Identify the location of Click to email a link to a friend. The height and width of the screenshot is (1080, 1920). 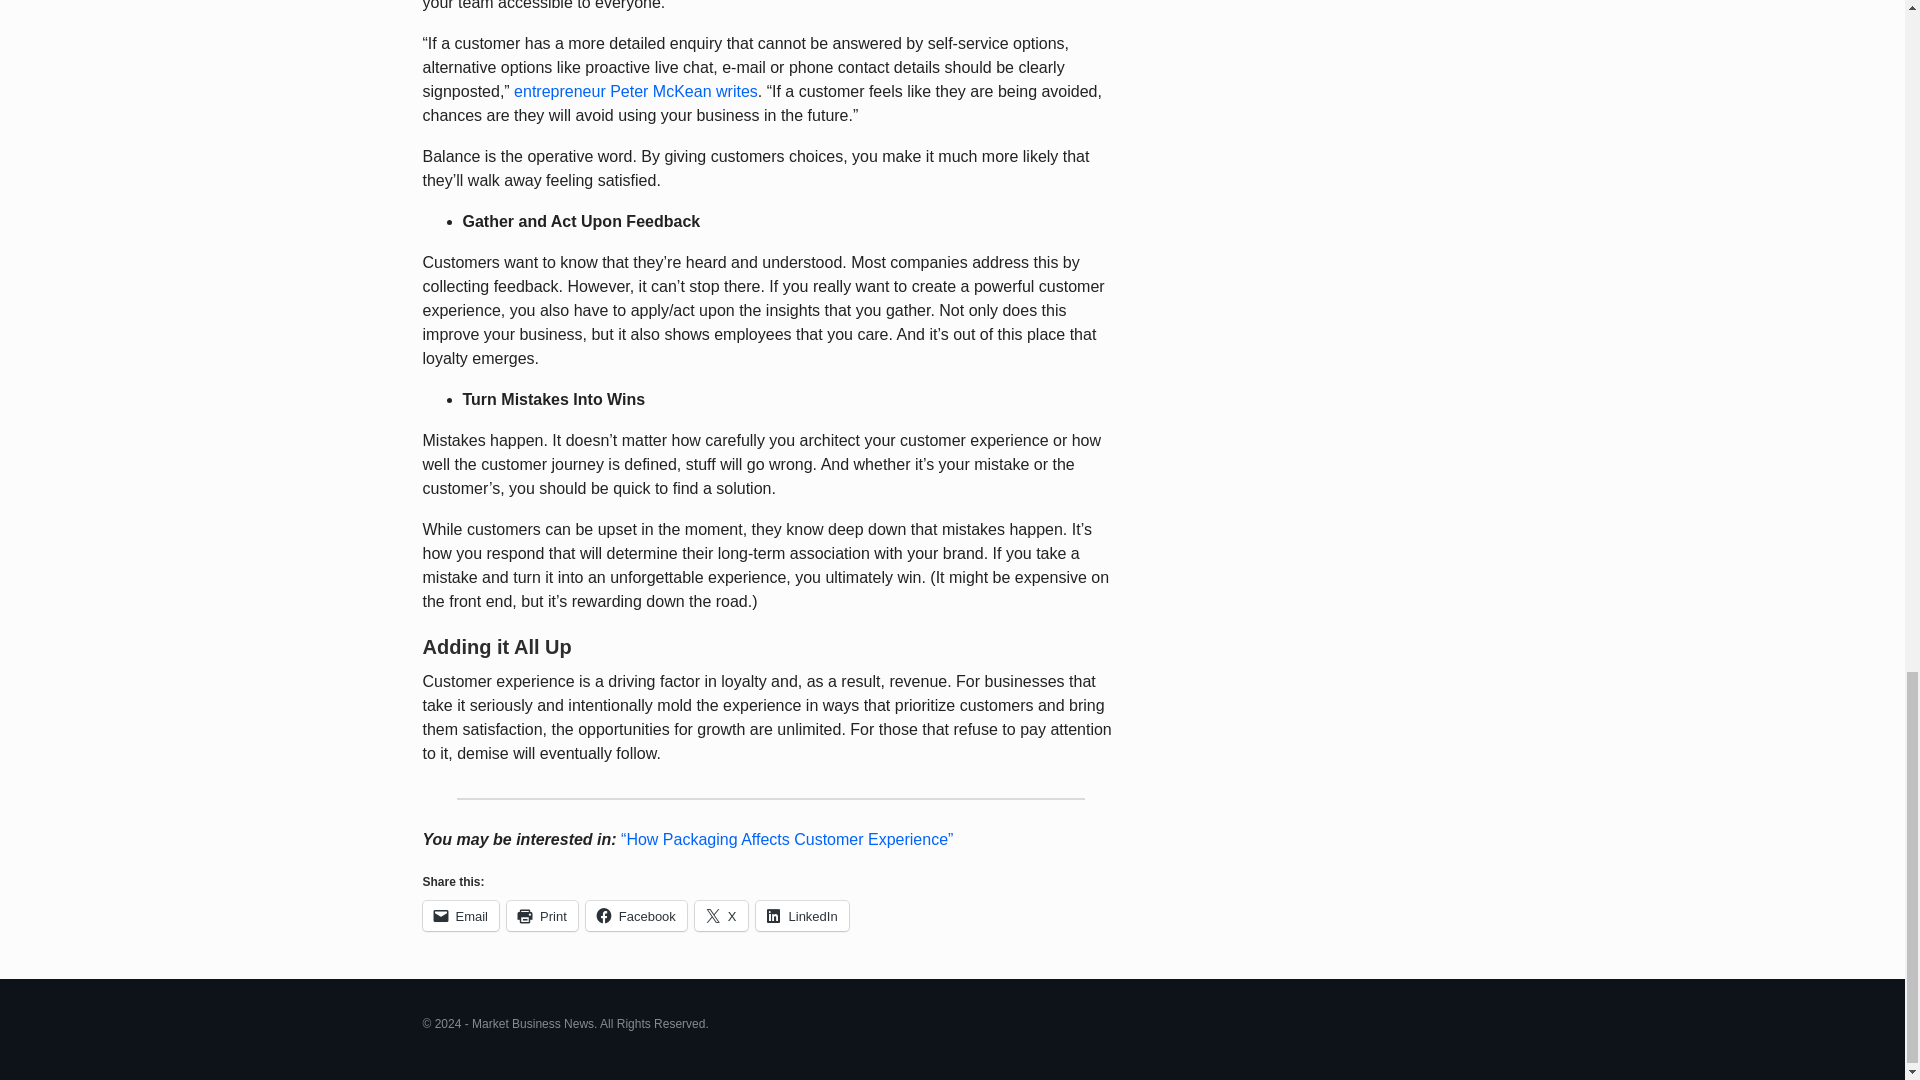
(460, 915).